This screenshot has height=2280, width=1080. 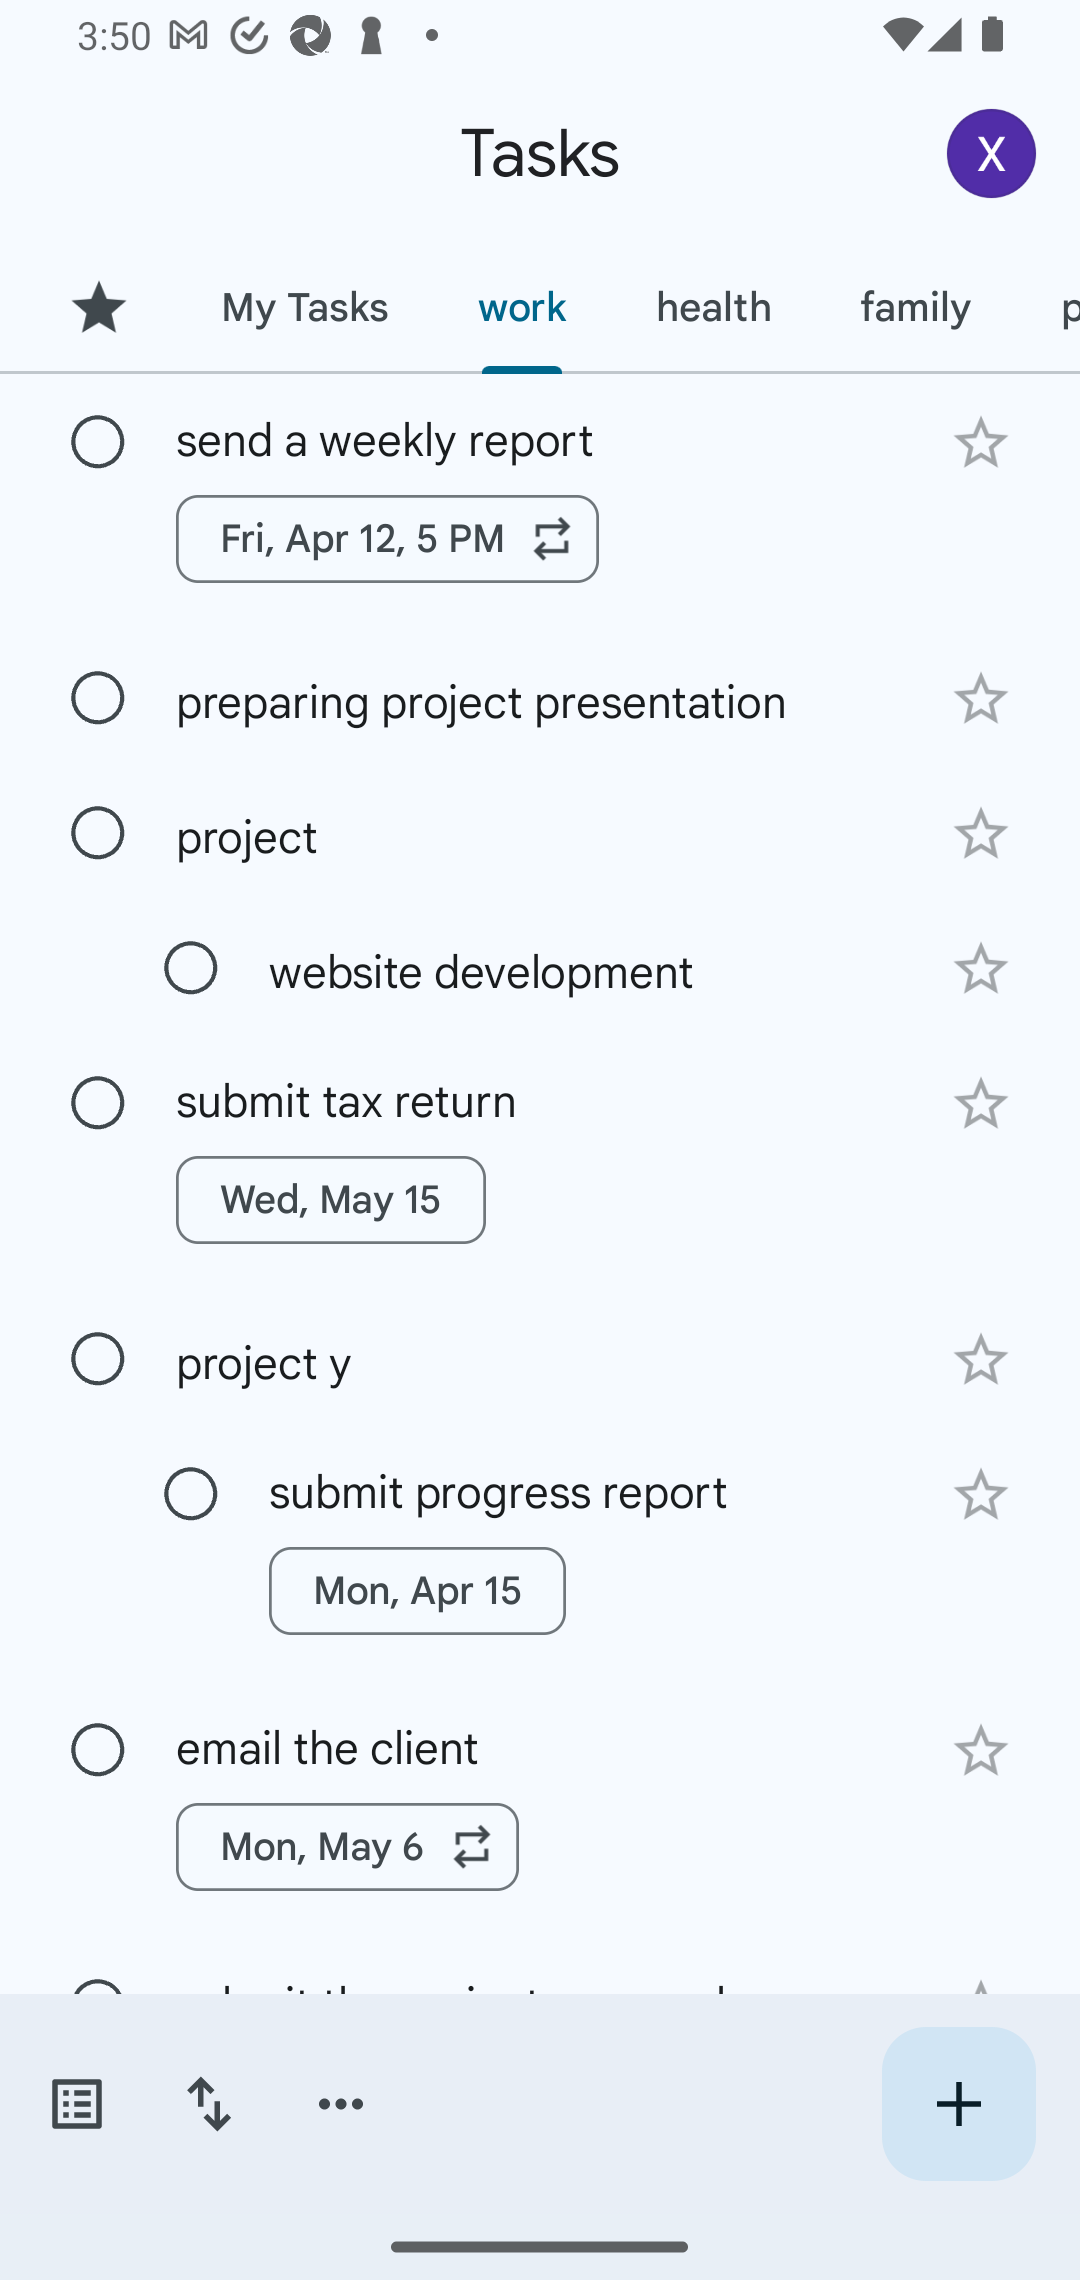 I want to click on Change sort order, so click(x=208, y=2104).